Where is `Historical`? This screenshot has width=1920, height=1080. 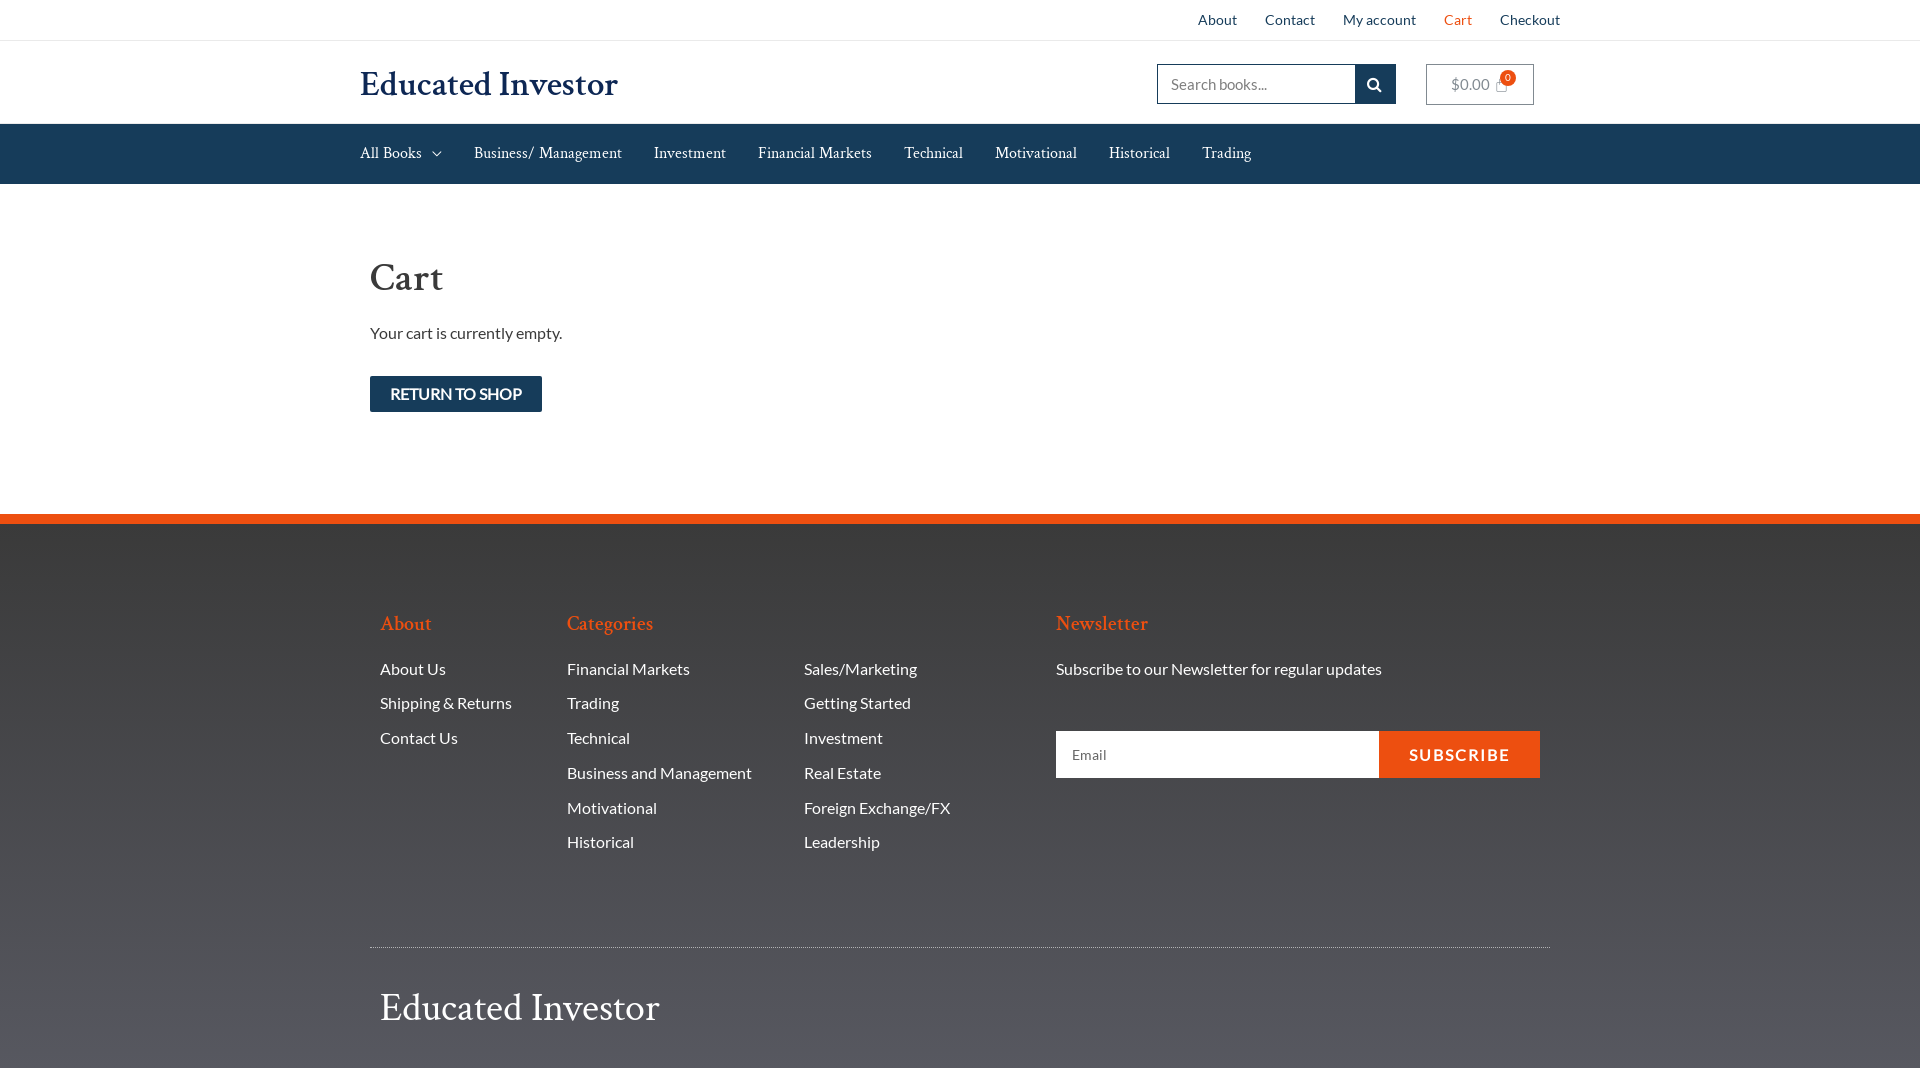 Historical is located at coordinates (676, 842).